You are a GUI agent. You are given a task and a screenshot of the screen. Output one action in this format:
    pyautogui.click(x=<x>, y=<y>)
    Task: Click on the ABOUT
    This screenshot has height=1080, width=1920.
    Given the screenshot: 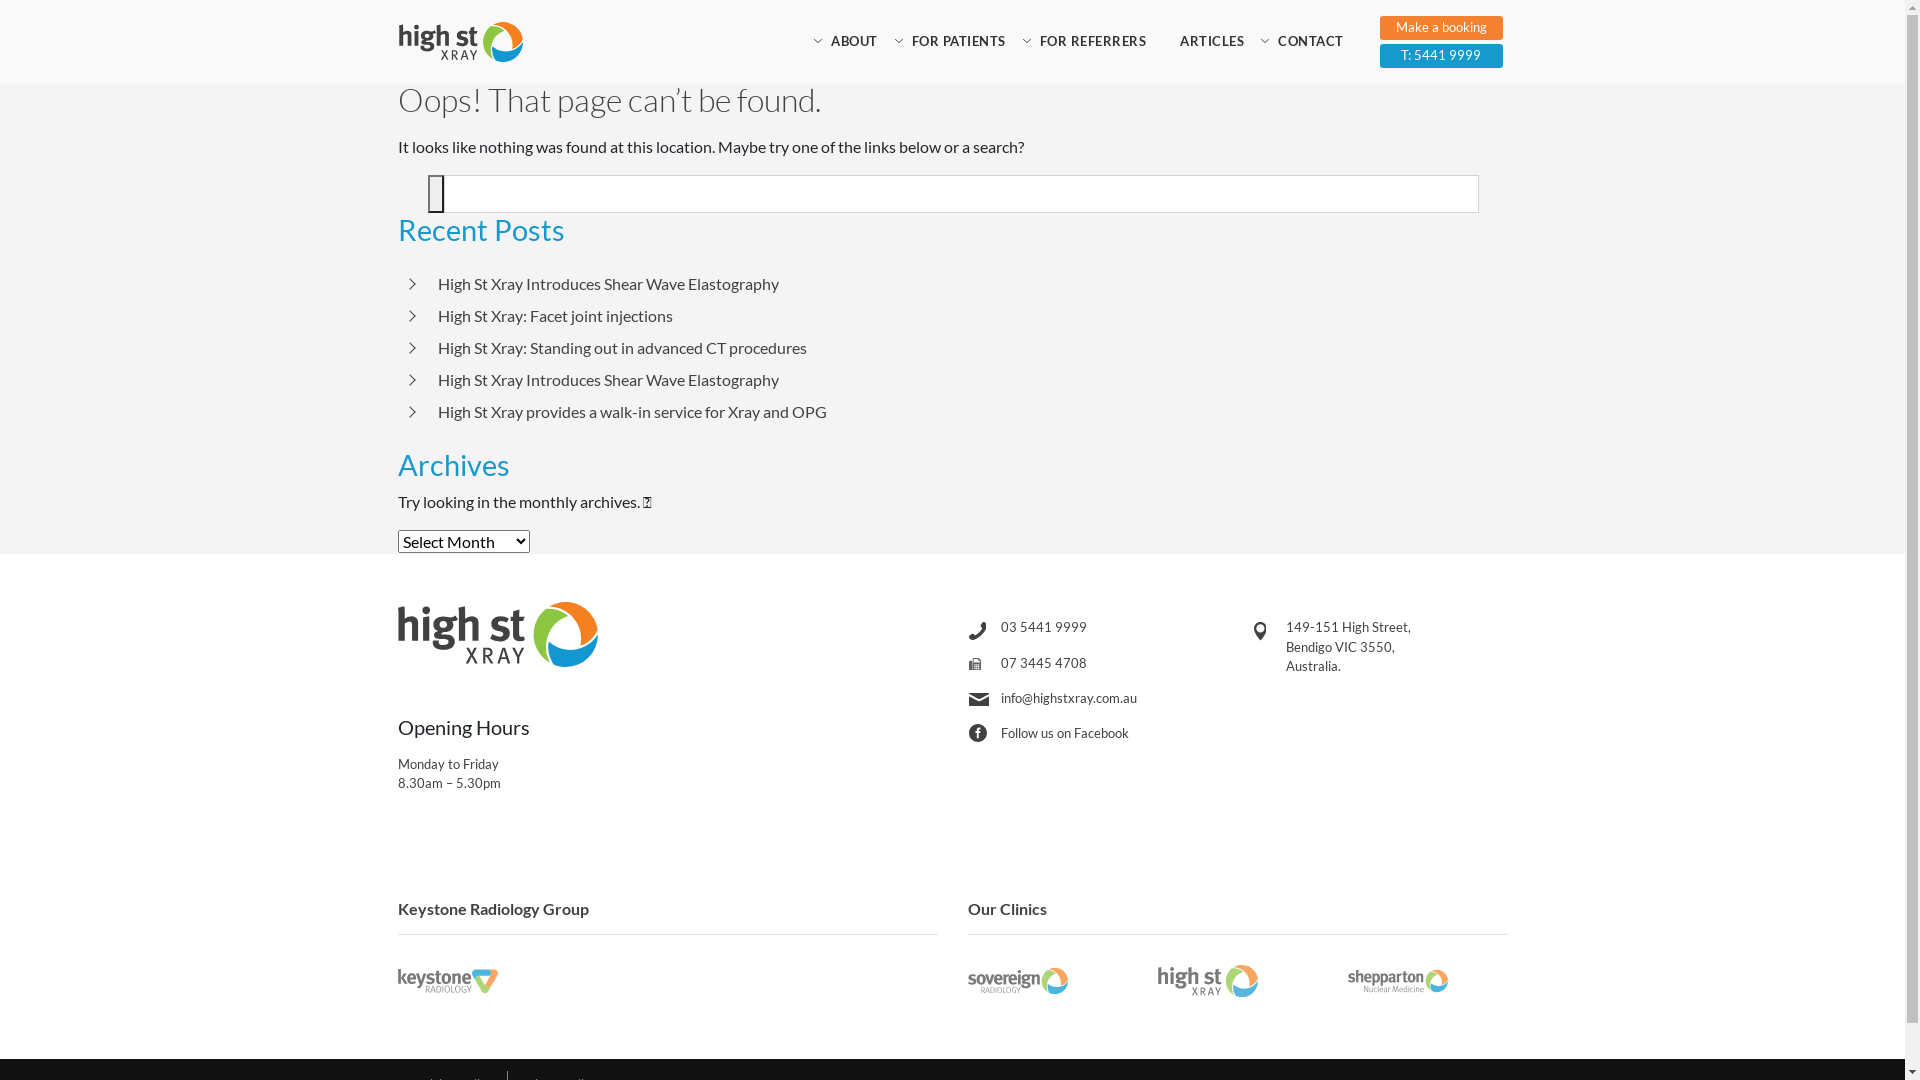 What is the action you would take?
    pyautogui.click(x=854, y=42)
    